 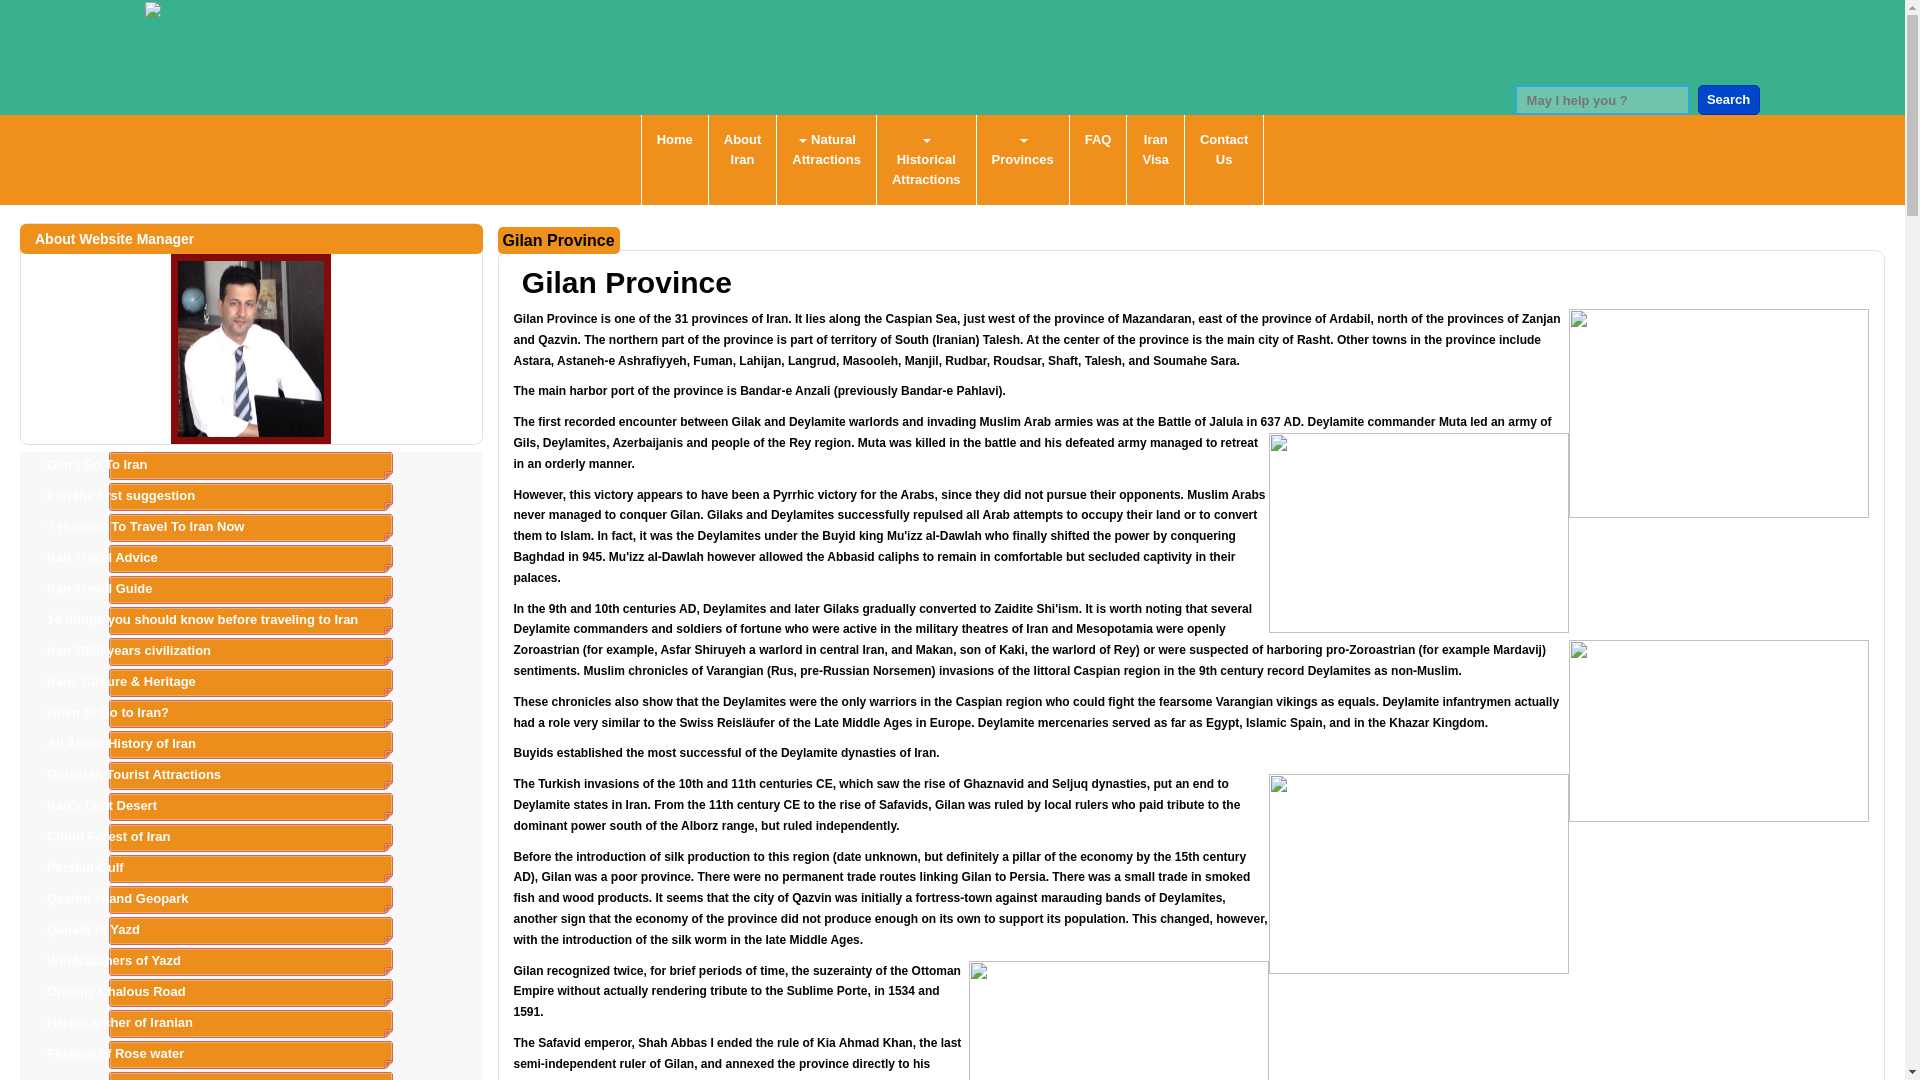 What do you see at coordinates (1023, 149) in the screenshot?
I see `Provinces` at bounding box center [1023, 149].